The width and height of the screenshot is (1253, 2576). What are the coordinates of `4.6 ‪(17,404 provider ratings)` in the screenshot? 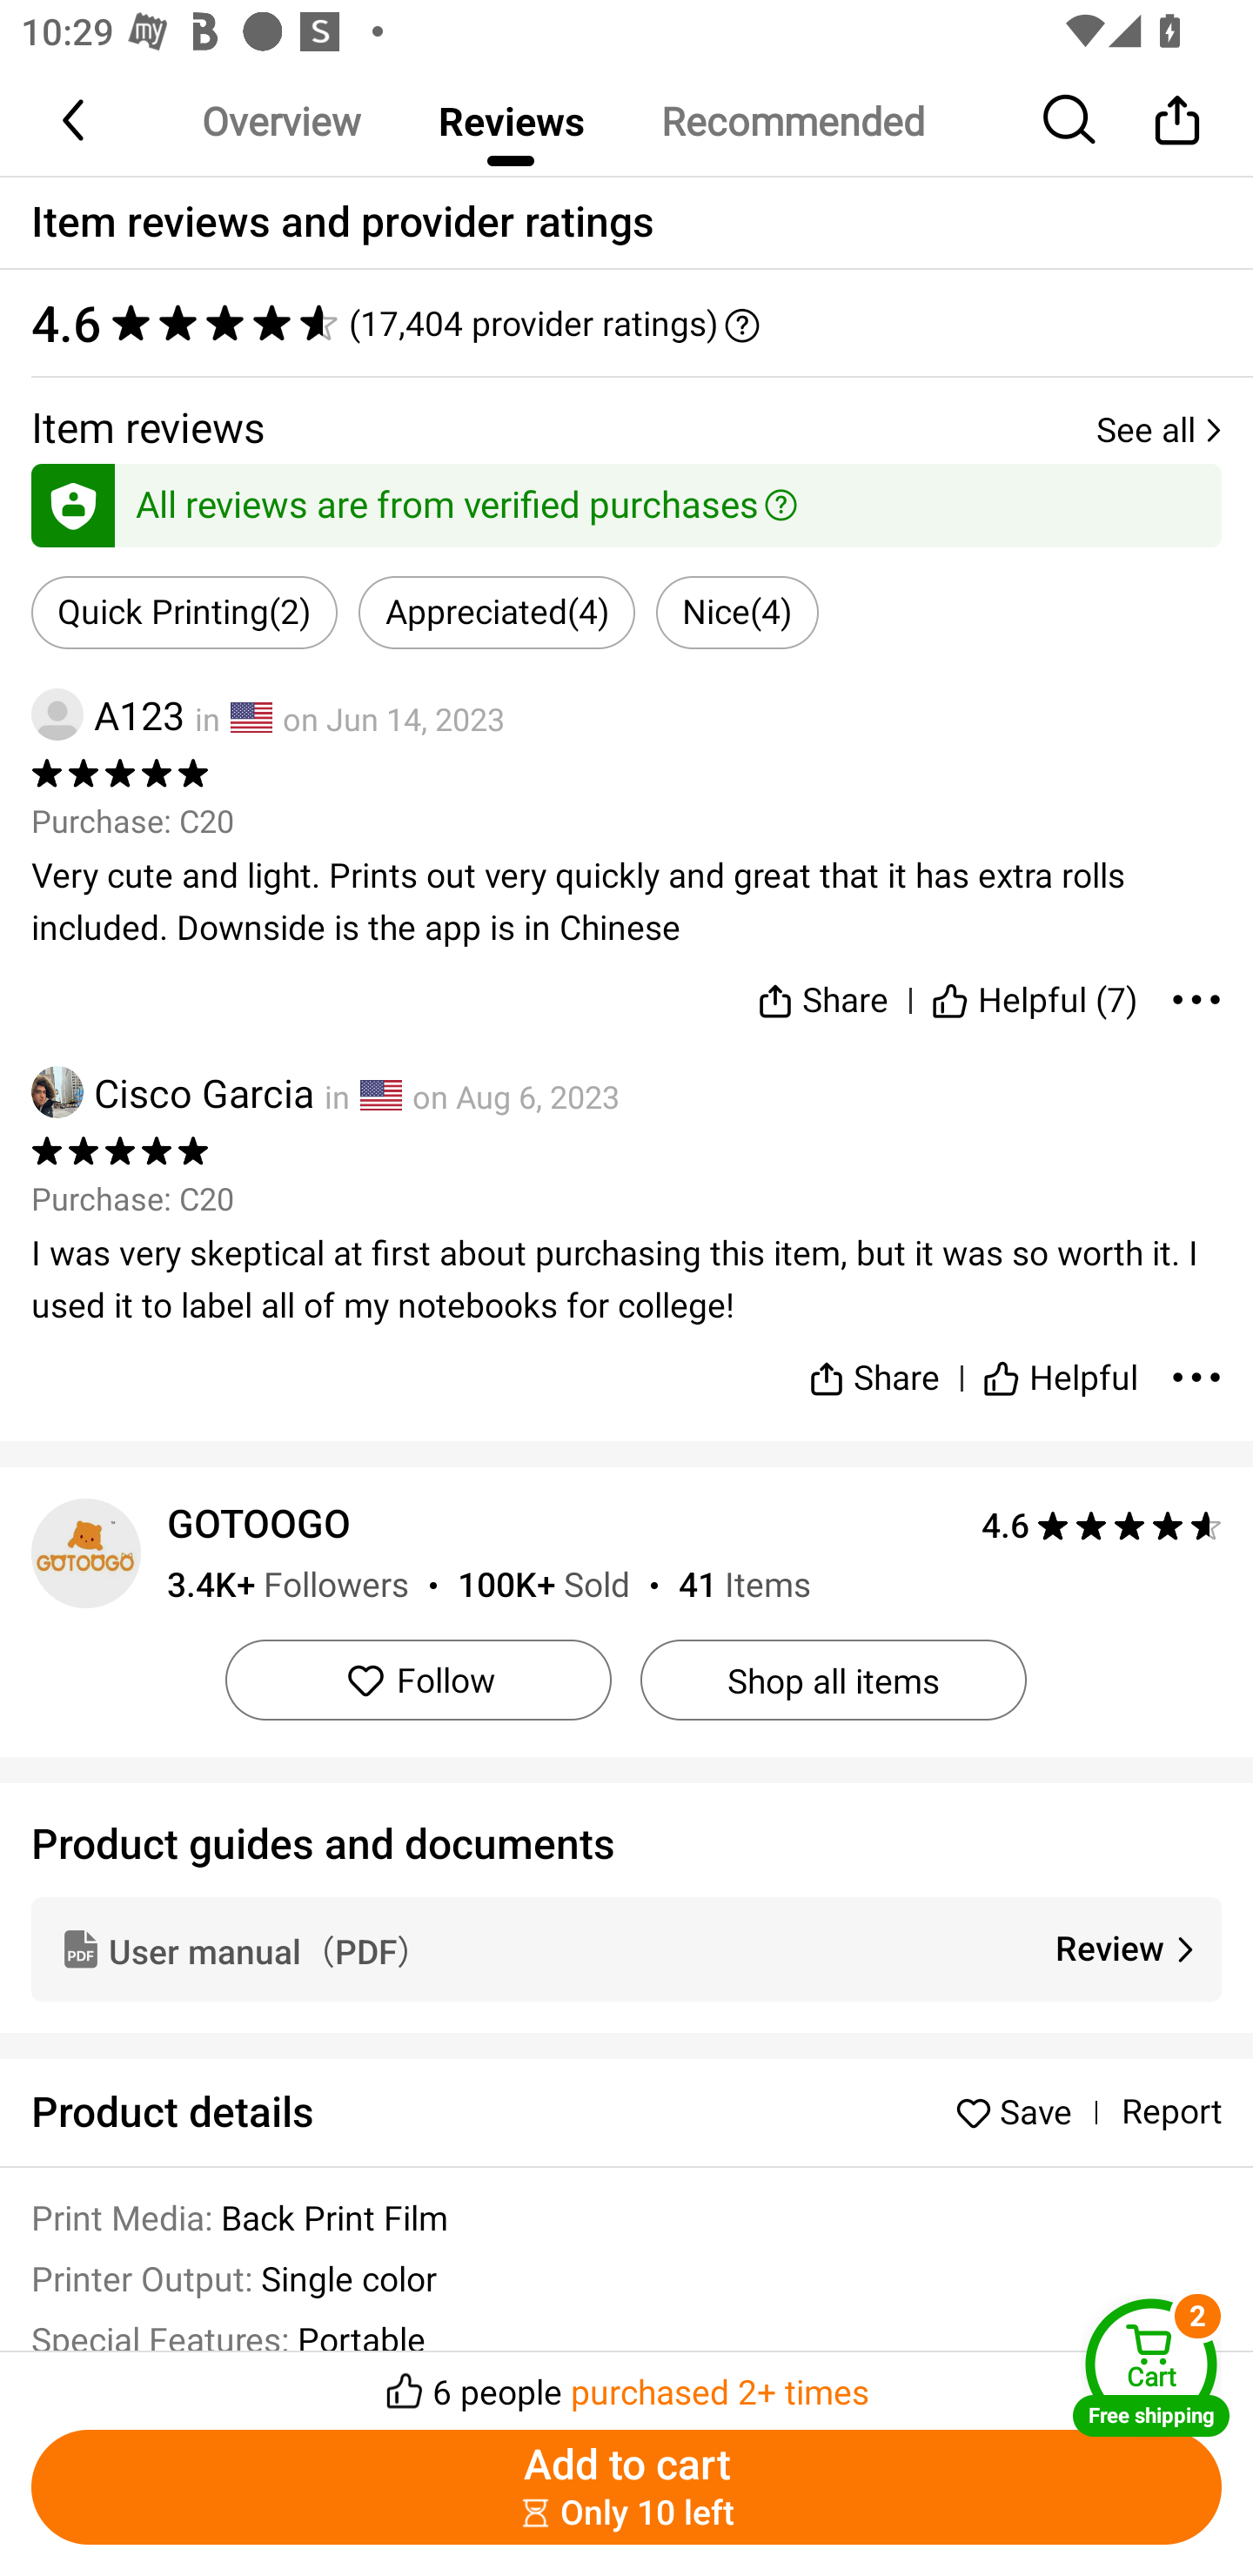 It's located at (626, 323).